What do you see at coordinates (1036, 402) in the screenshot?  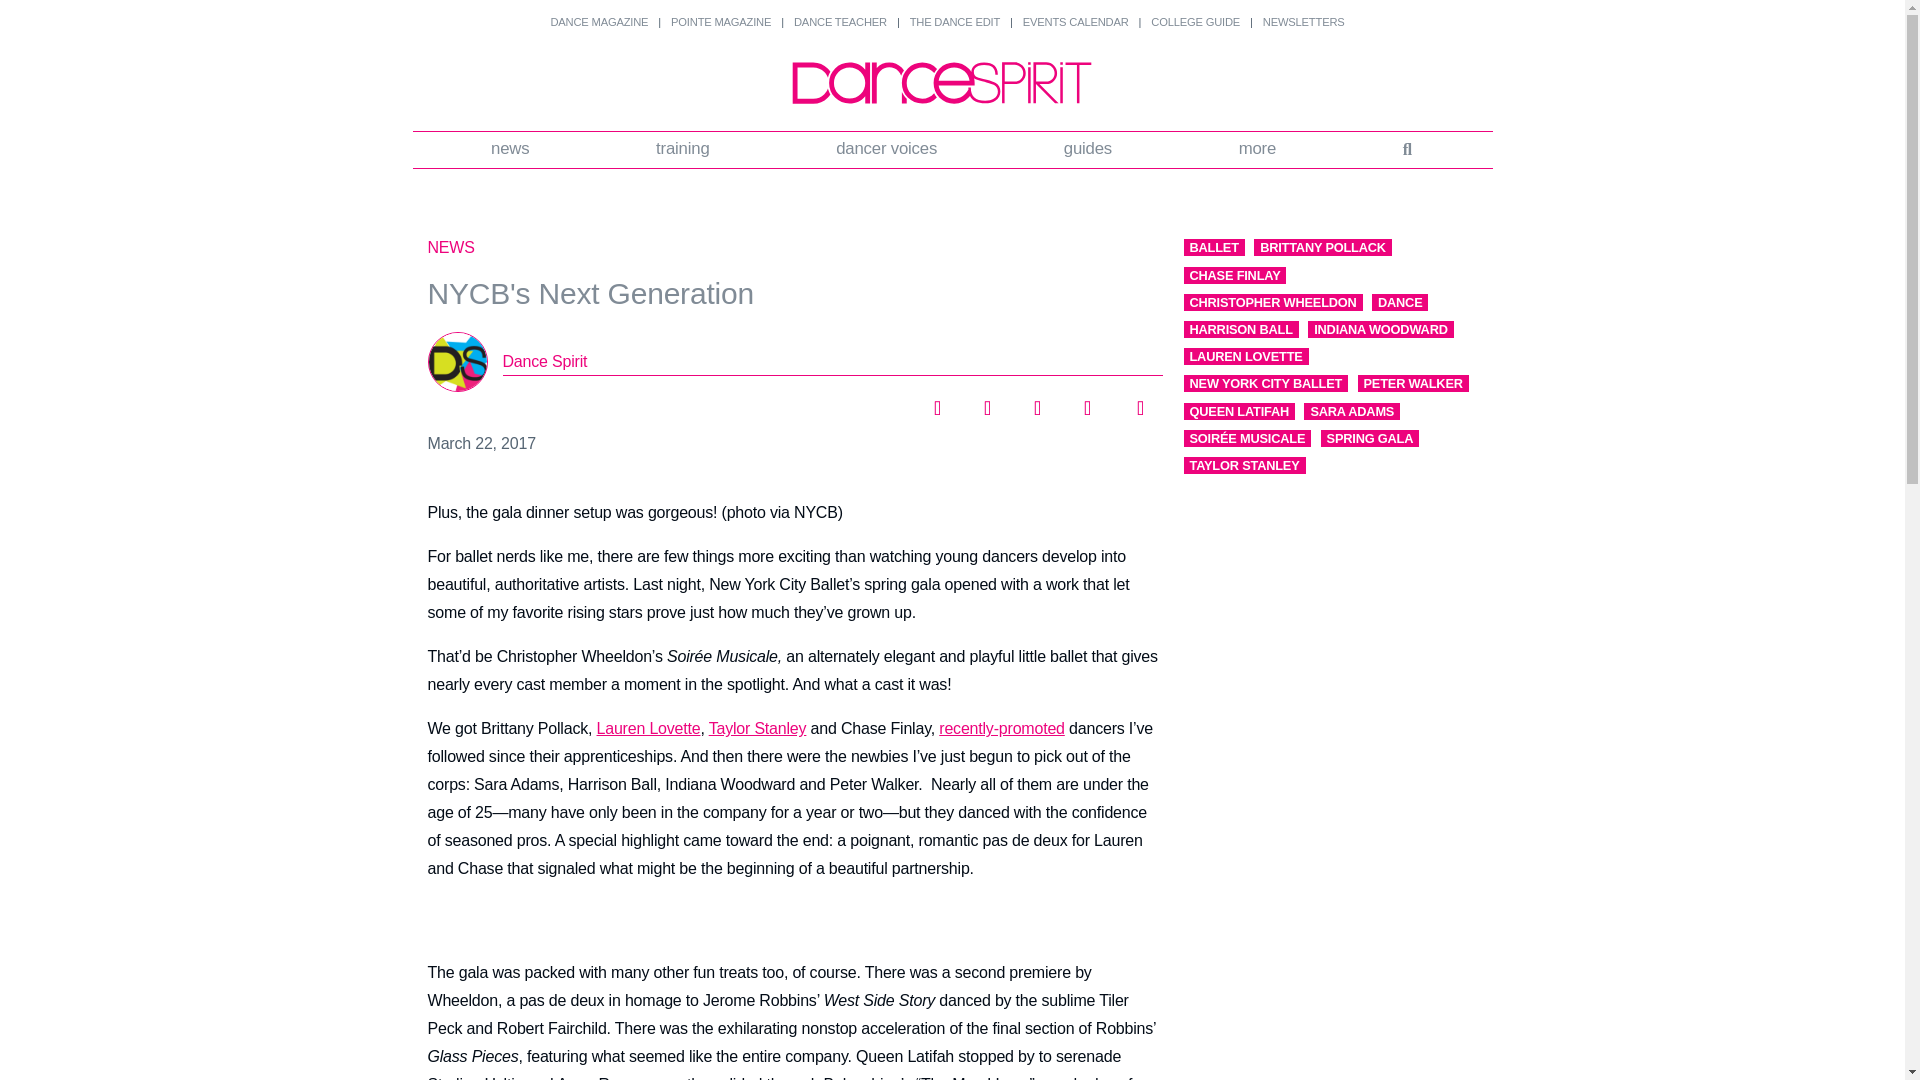 I see `Share on LinkedIn` at bounding box center [1036, 402].